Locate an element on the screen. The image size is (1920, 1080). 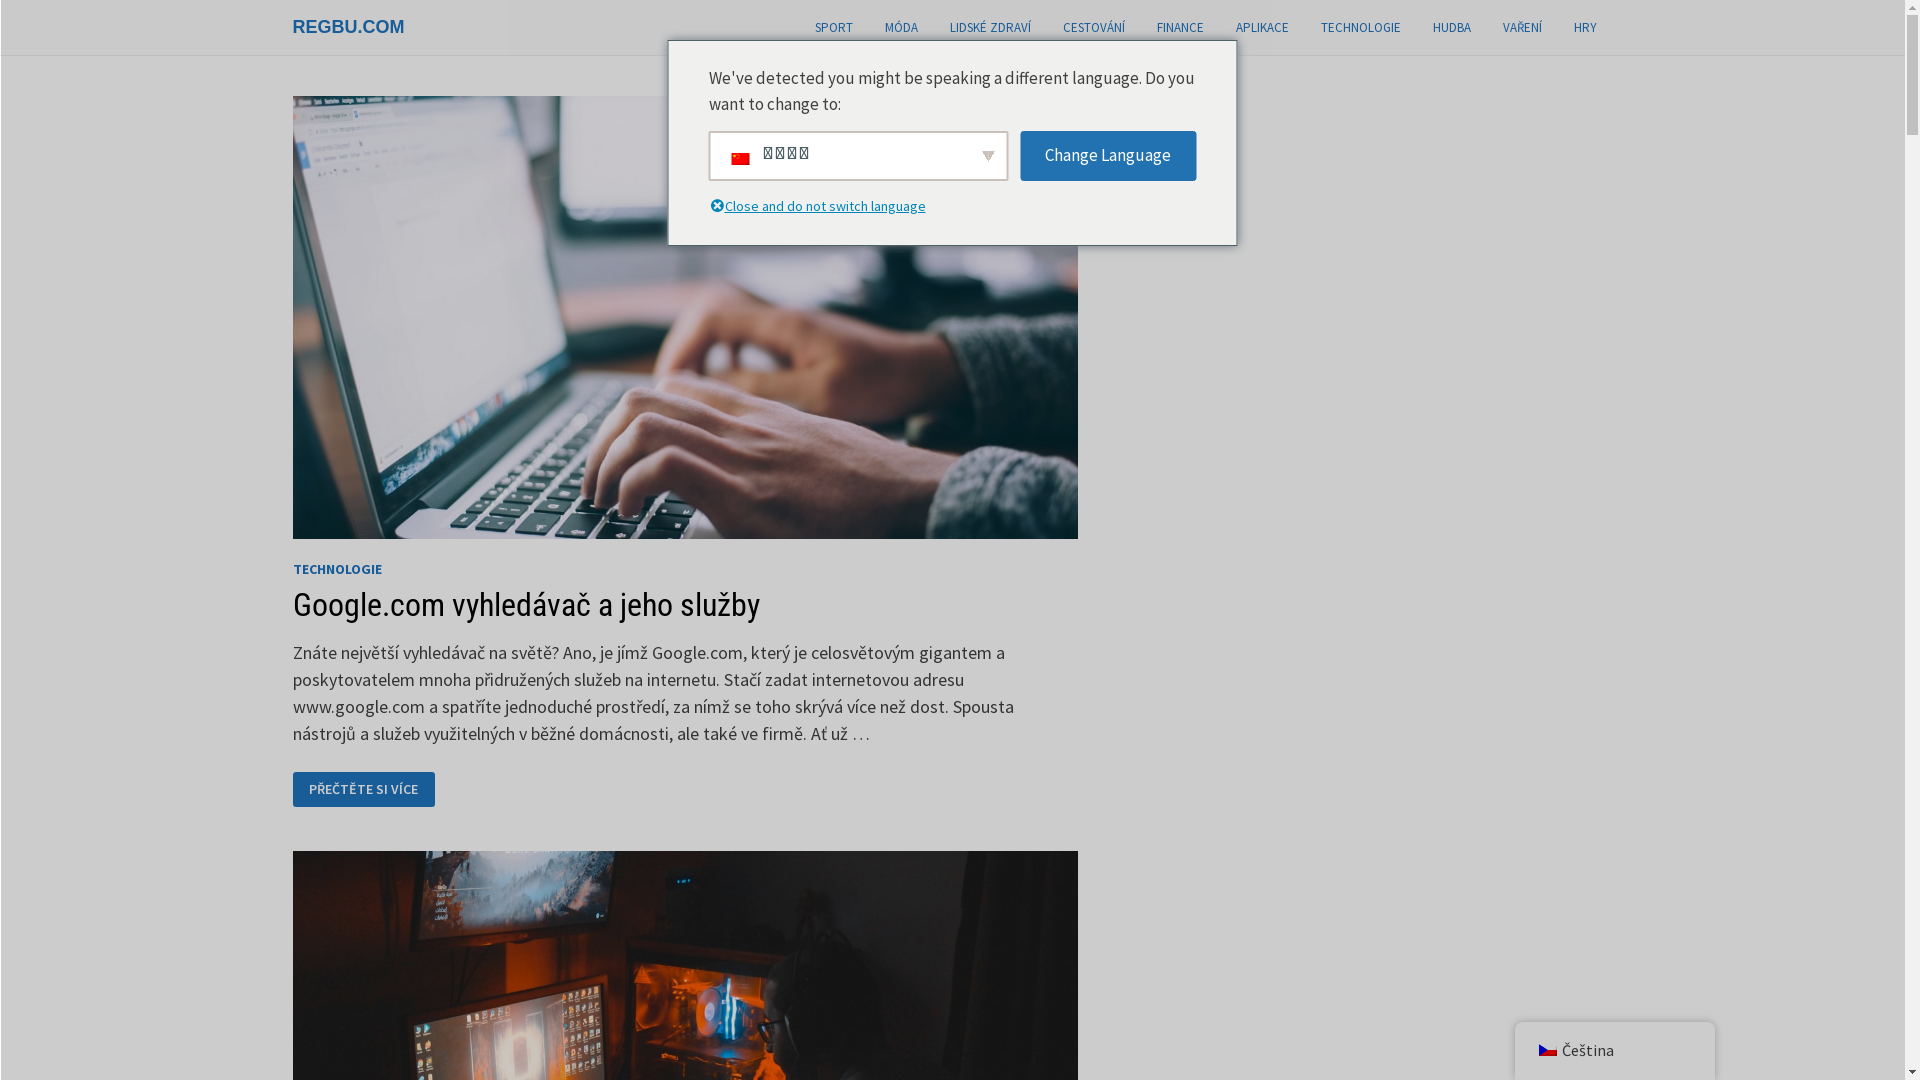
SPORT is located at coordinates (833, 28).